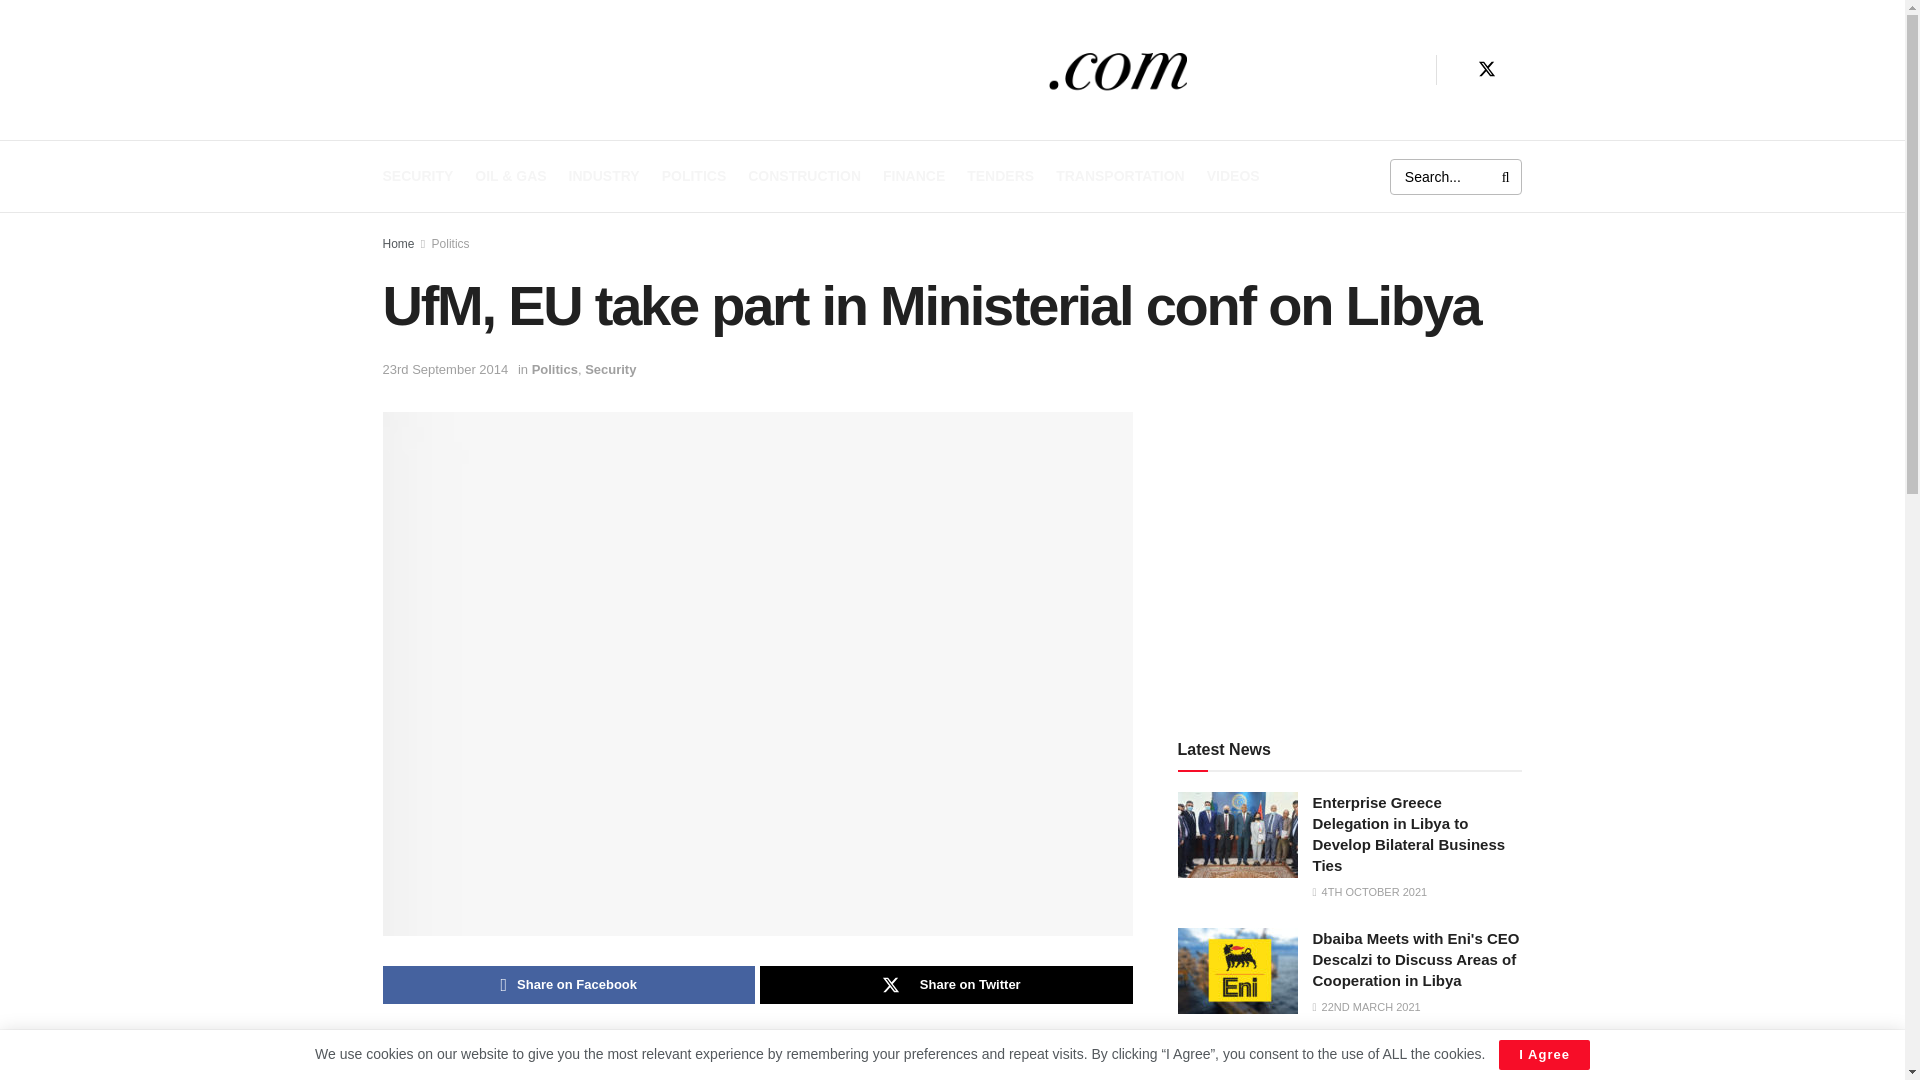 The height and width of the screenshot is (1080, 1920). What do you see at coordinates (610, 368) in the screenshot?
I see `Security` at bounding box center [610, 368].